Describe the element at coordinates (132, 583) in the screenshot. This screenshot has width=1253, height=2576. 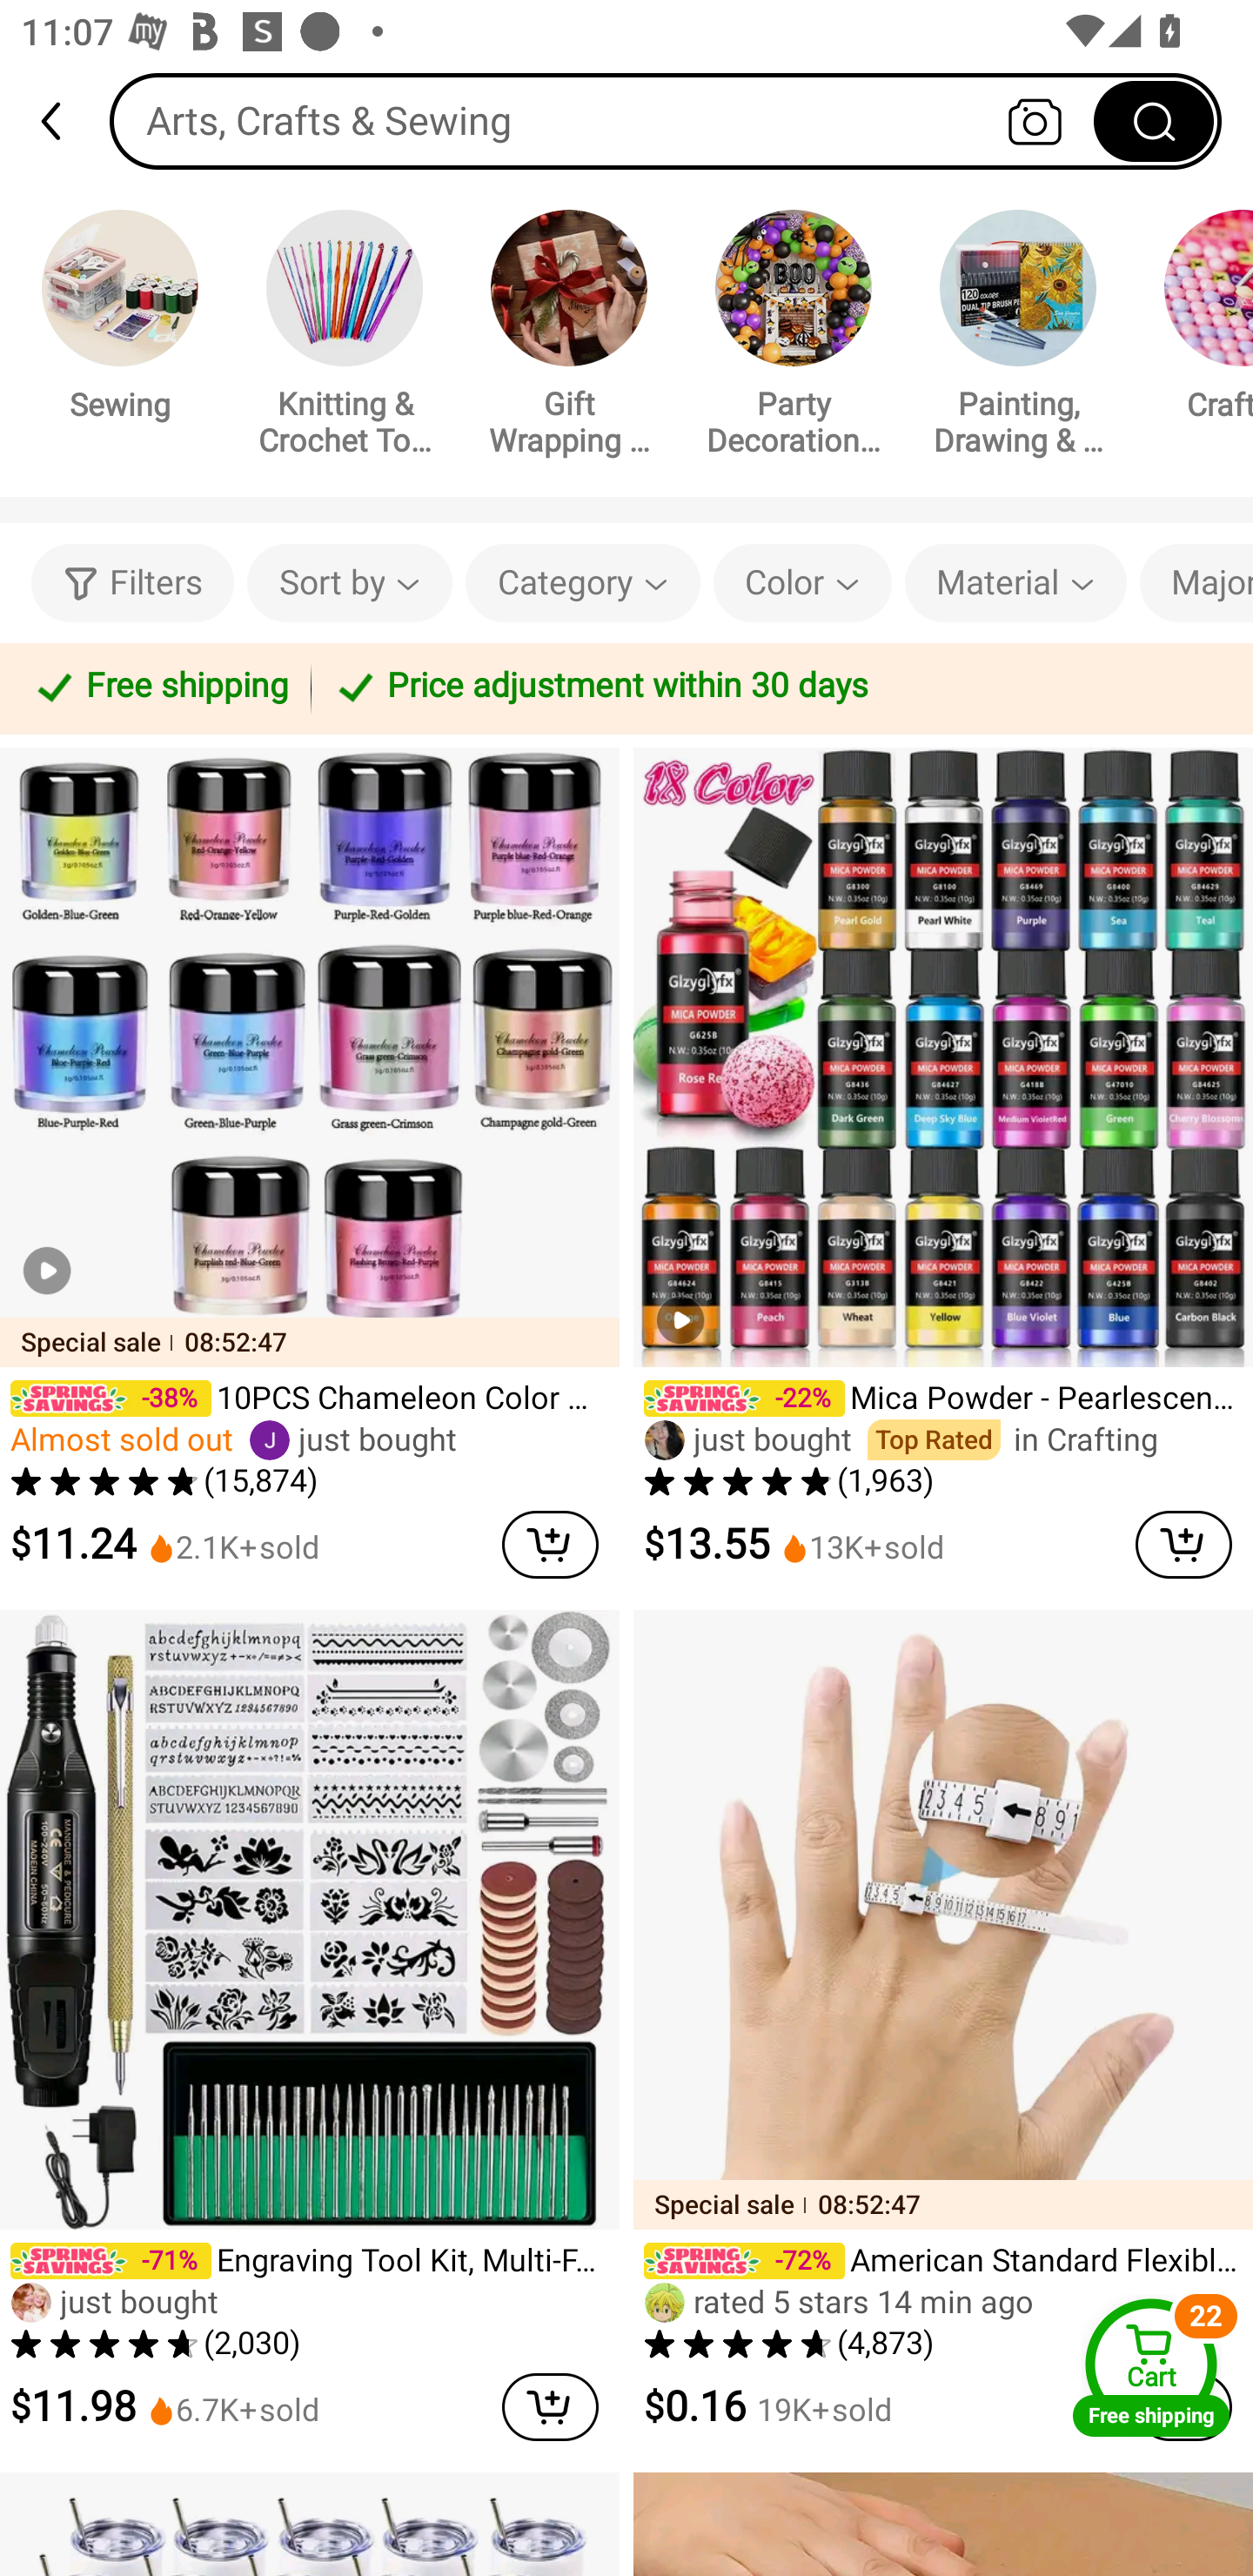
I see `Filters` at that location.